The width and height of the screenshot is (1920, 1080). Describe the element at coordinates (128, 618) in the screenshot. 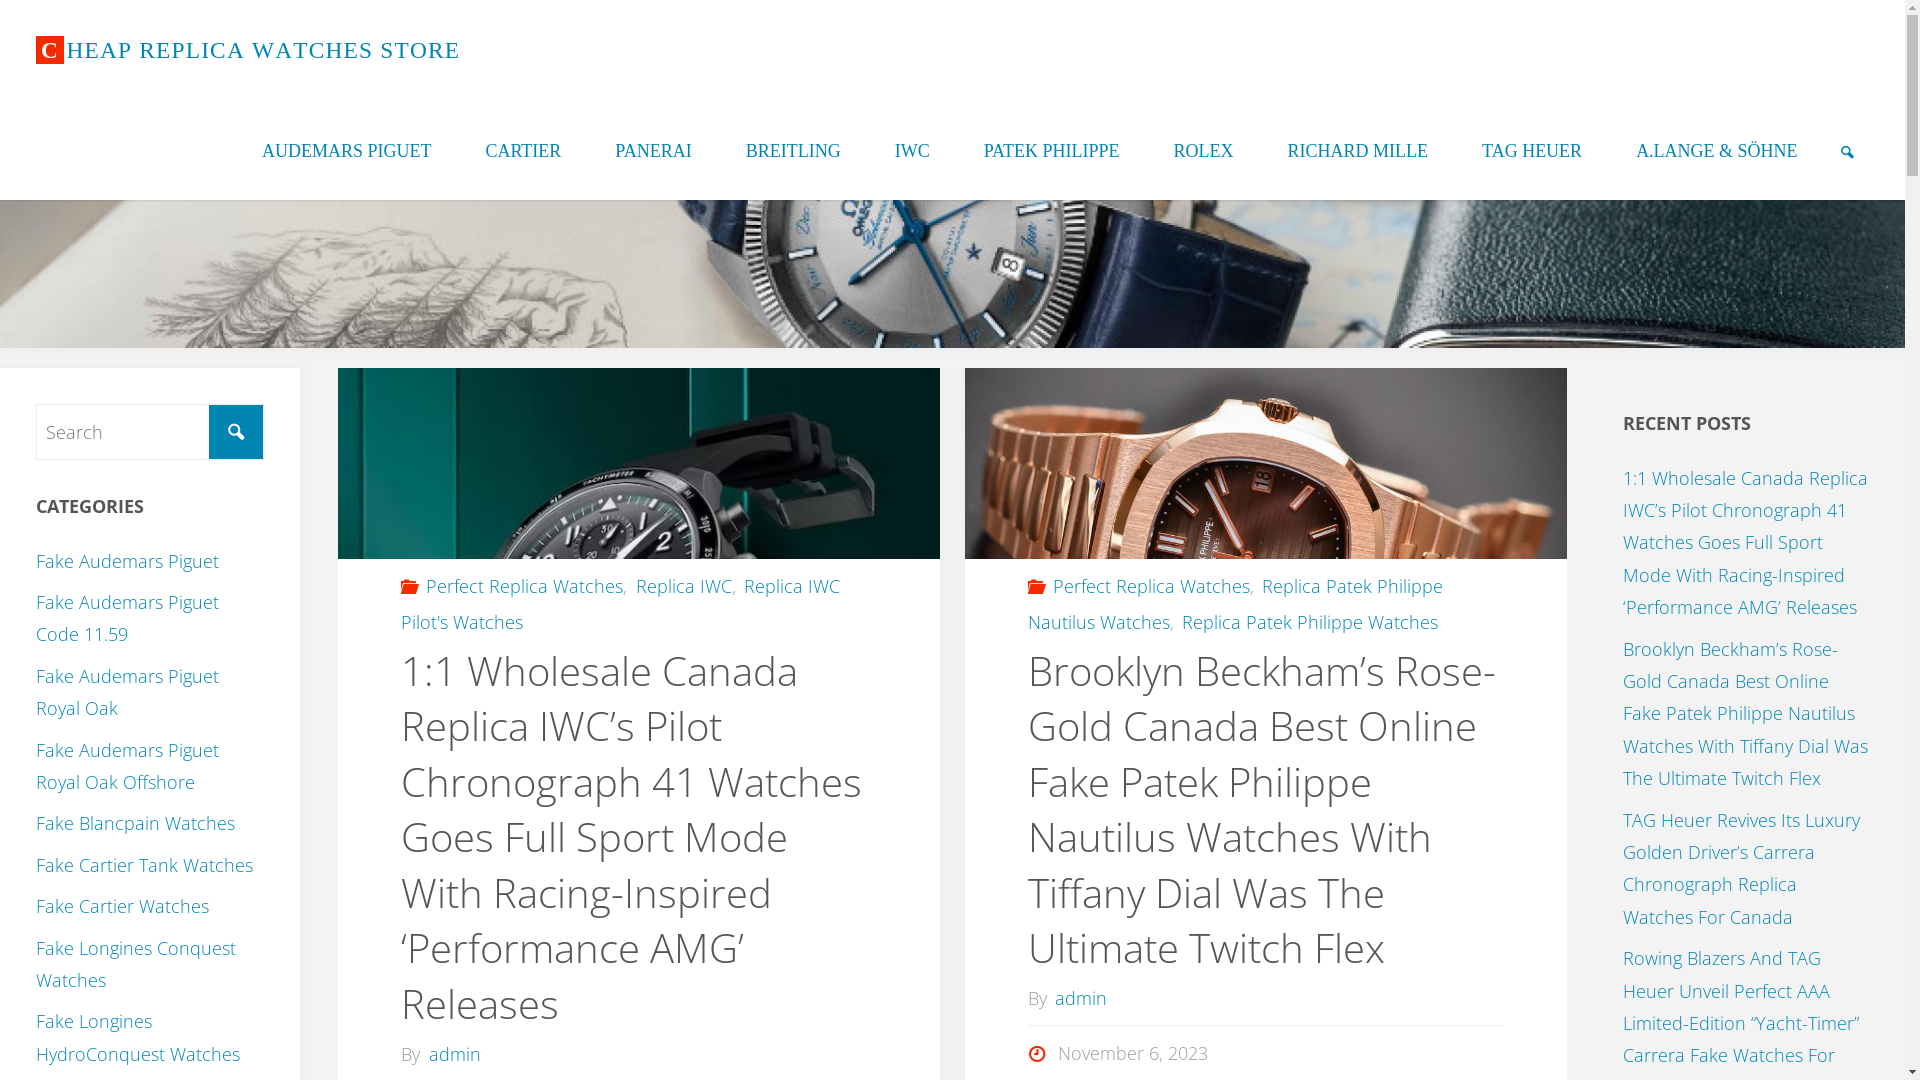

I see `Fake Audemars Piguet Code 11.59` at that location.